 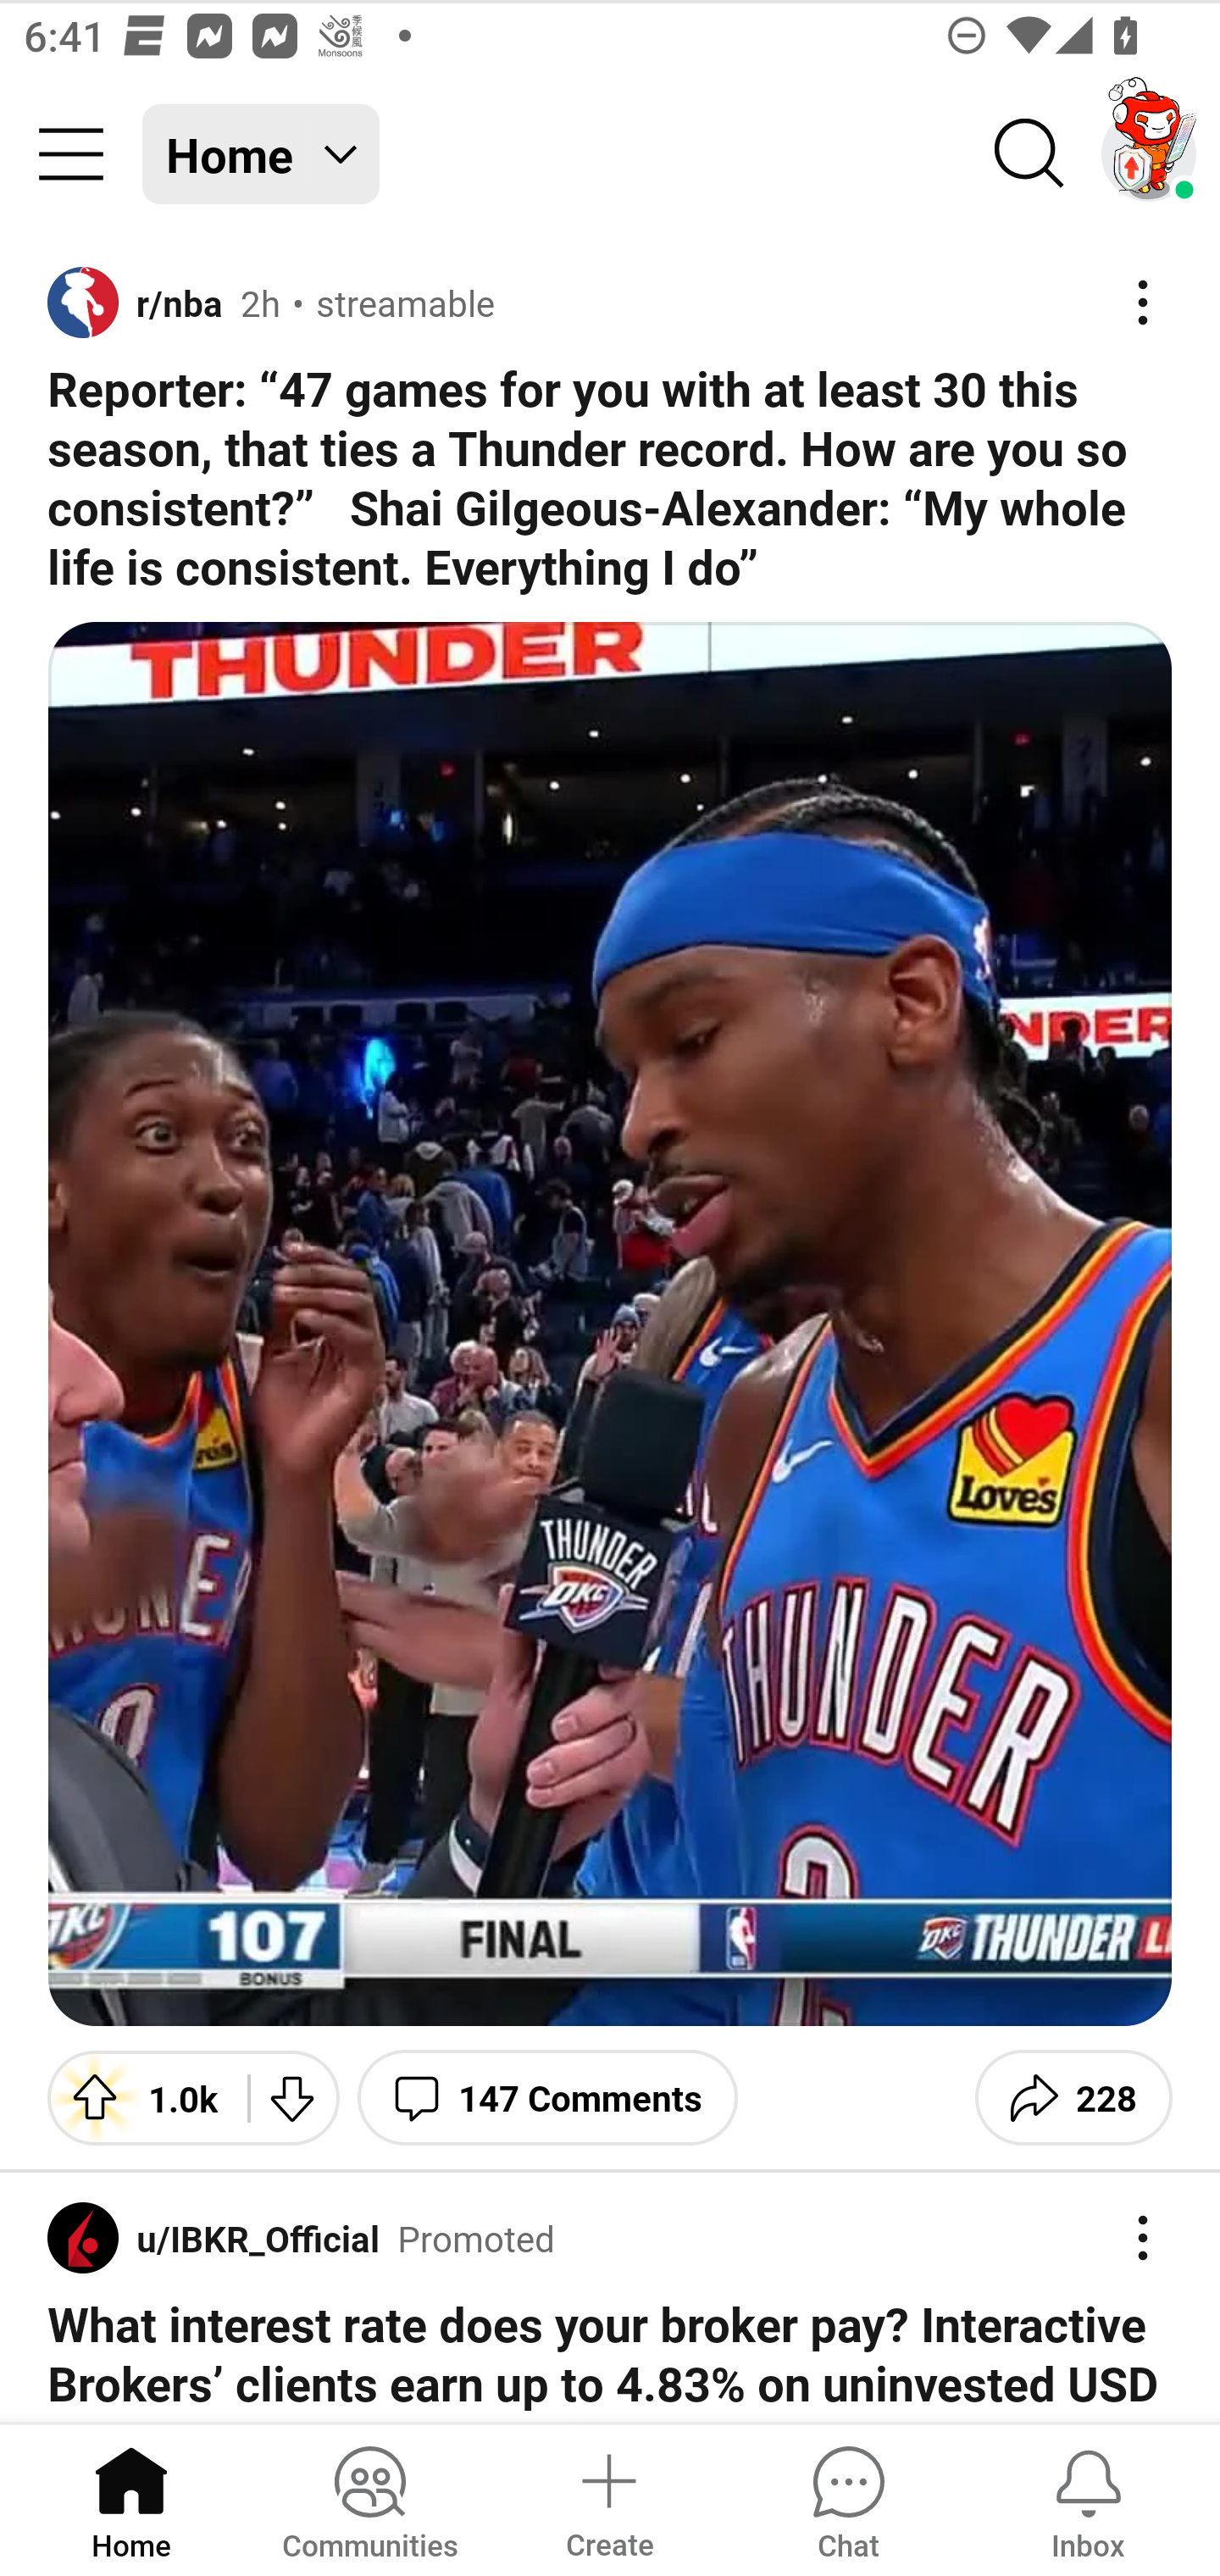 What do you see at coordinates (369, 2498) in the screenshot?
I see `Communities` at bounding box center [369, 2498].